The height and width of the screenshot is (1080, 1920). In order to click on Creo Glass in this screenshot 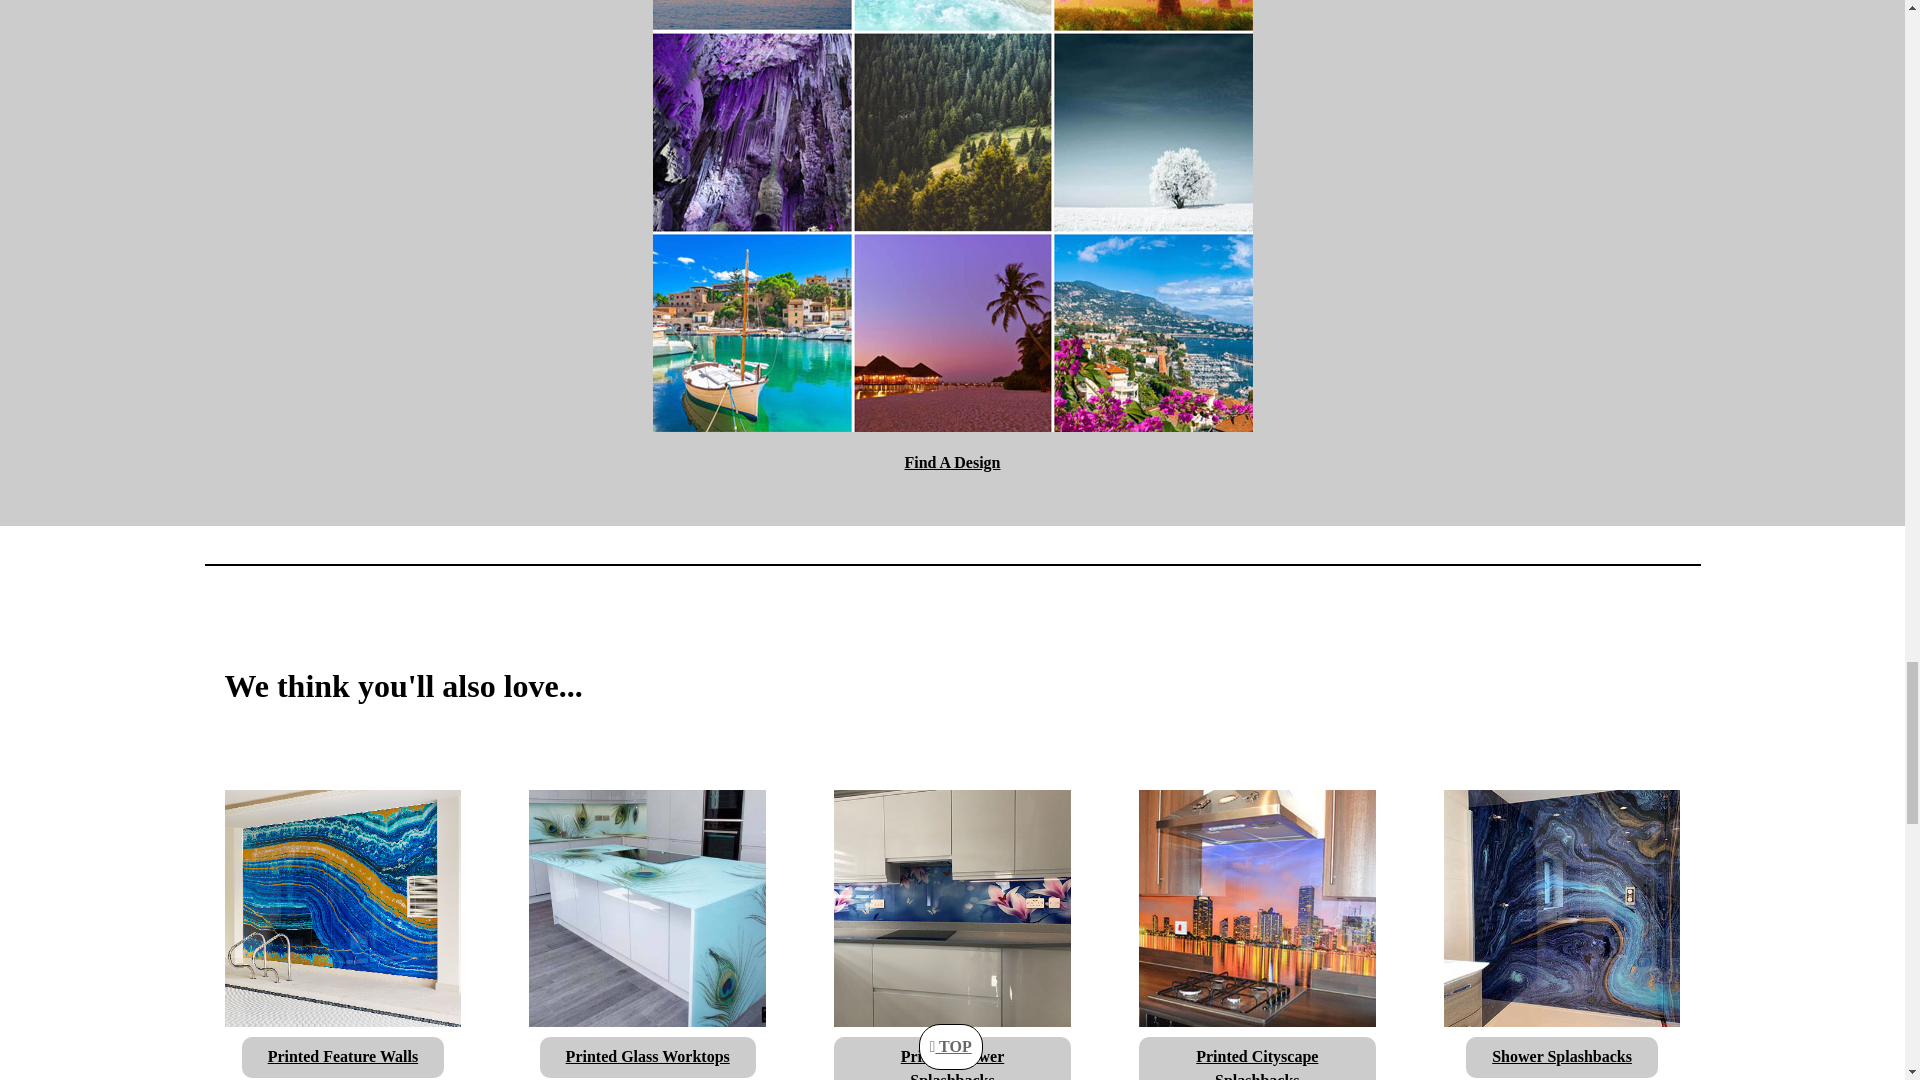, I will do `click(1562, 906)`.